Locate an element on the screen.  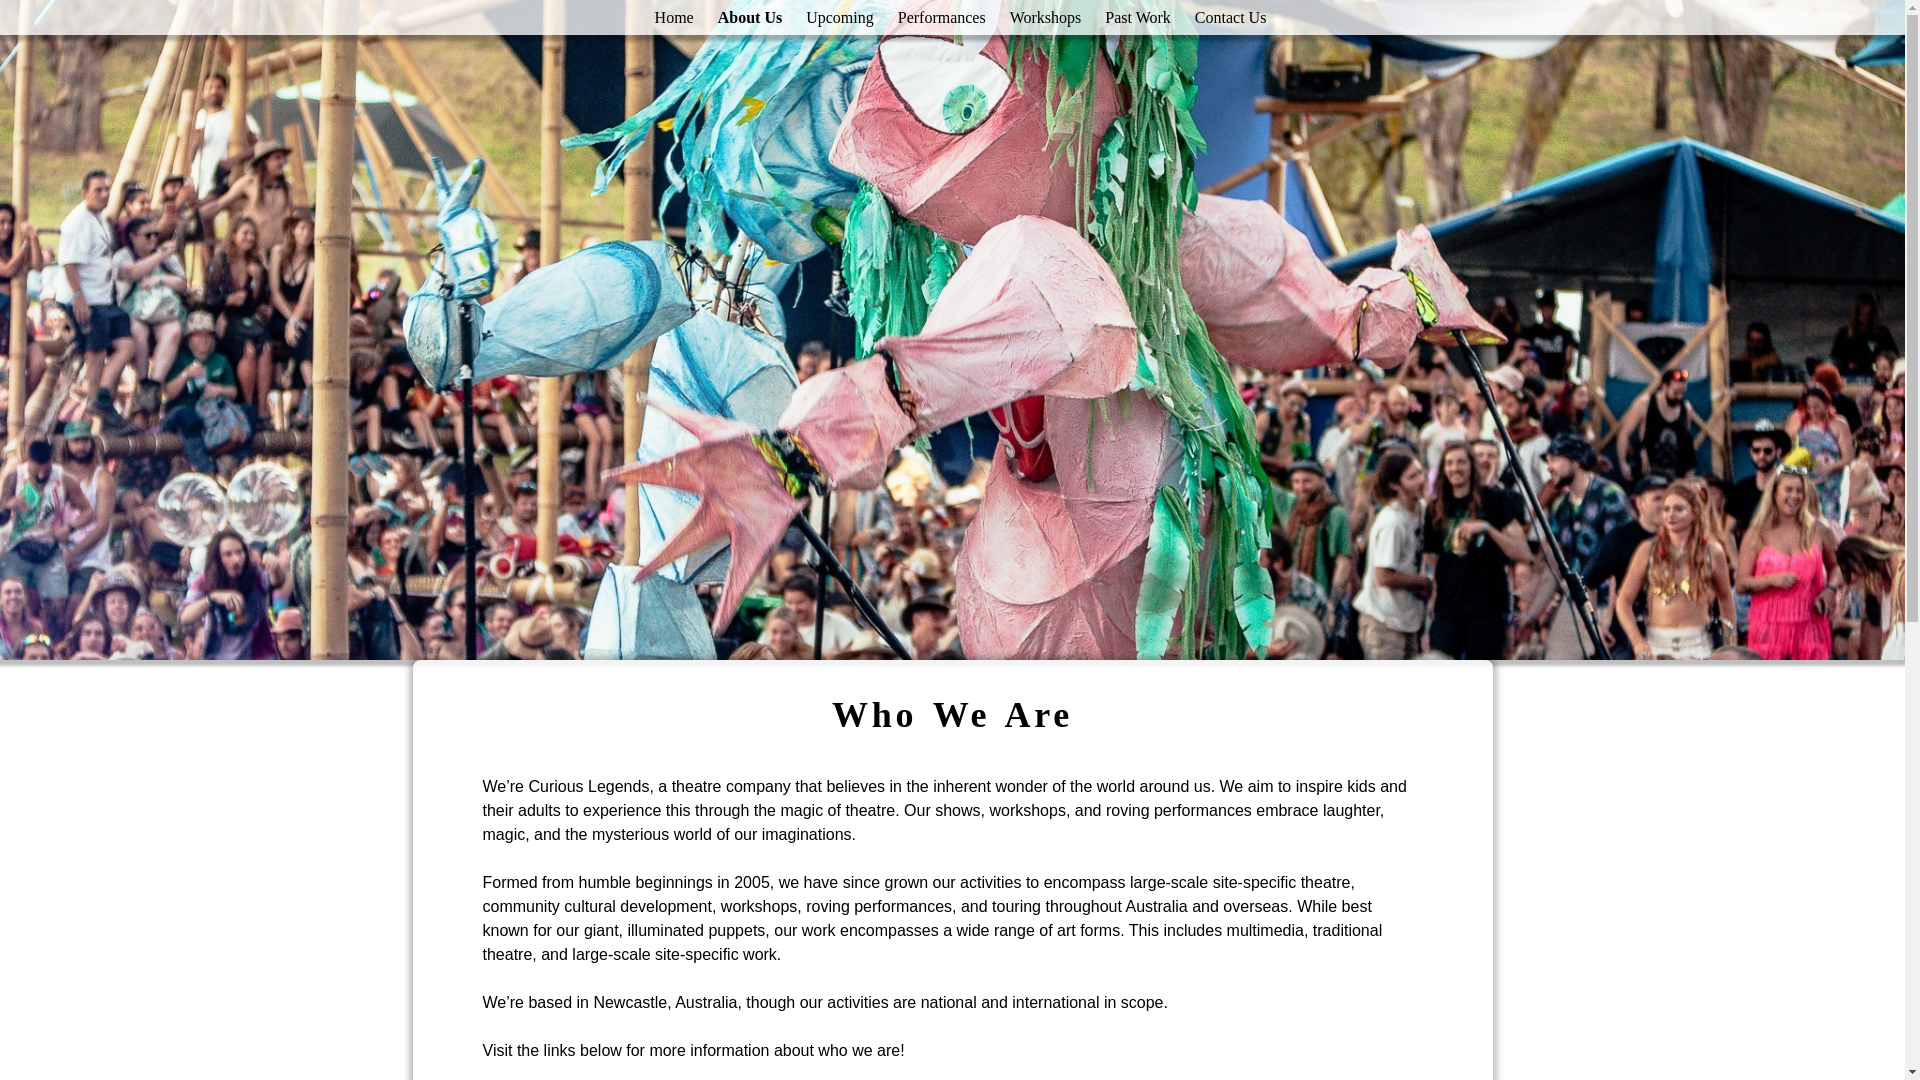
Performances is located at coordinates (942, 17).